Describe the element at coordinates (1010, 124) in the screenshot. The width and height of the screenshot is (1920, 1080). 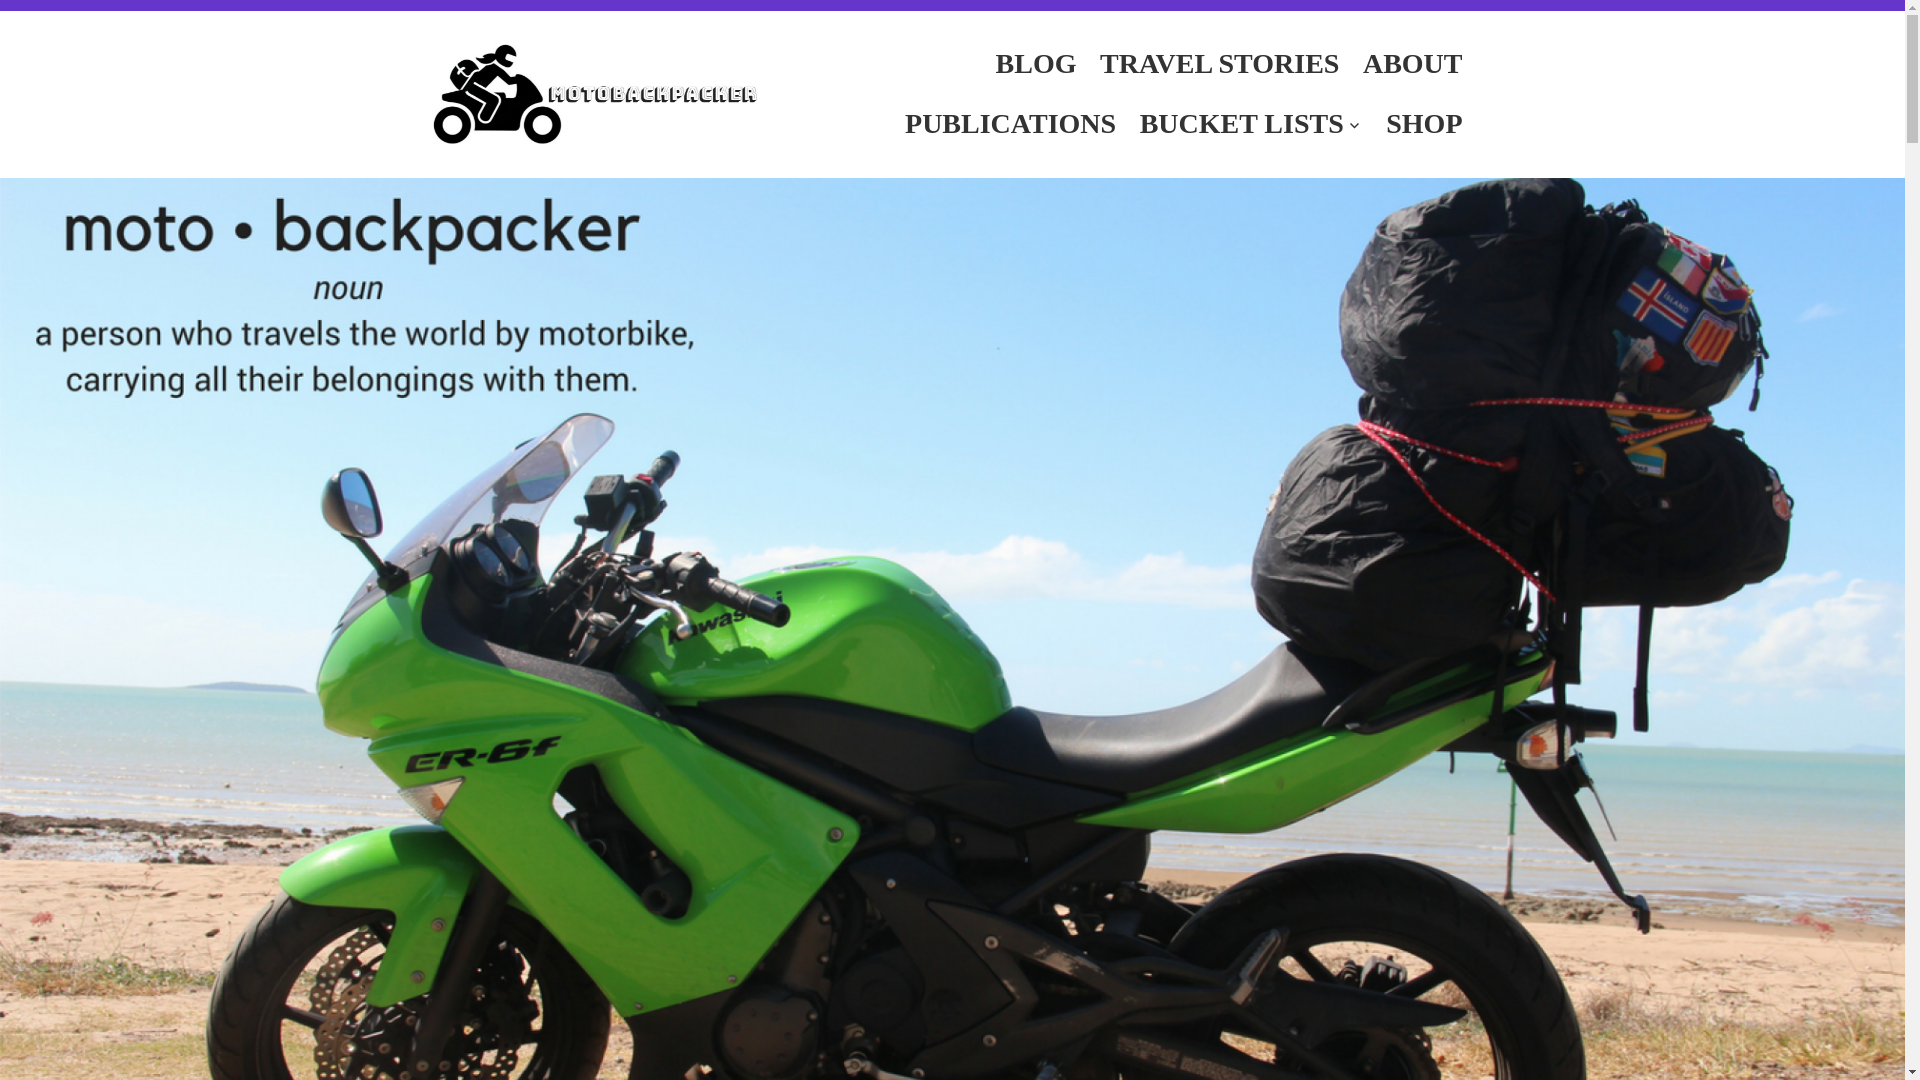
I see `PUBLICATIONS` at that location.